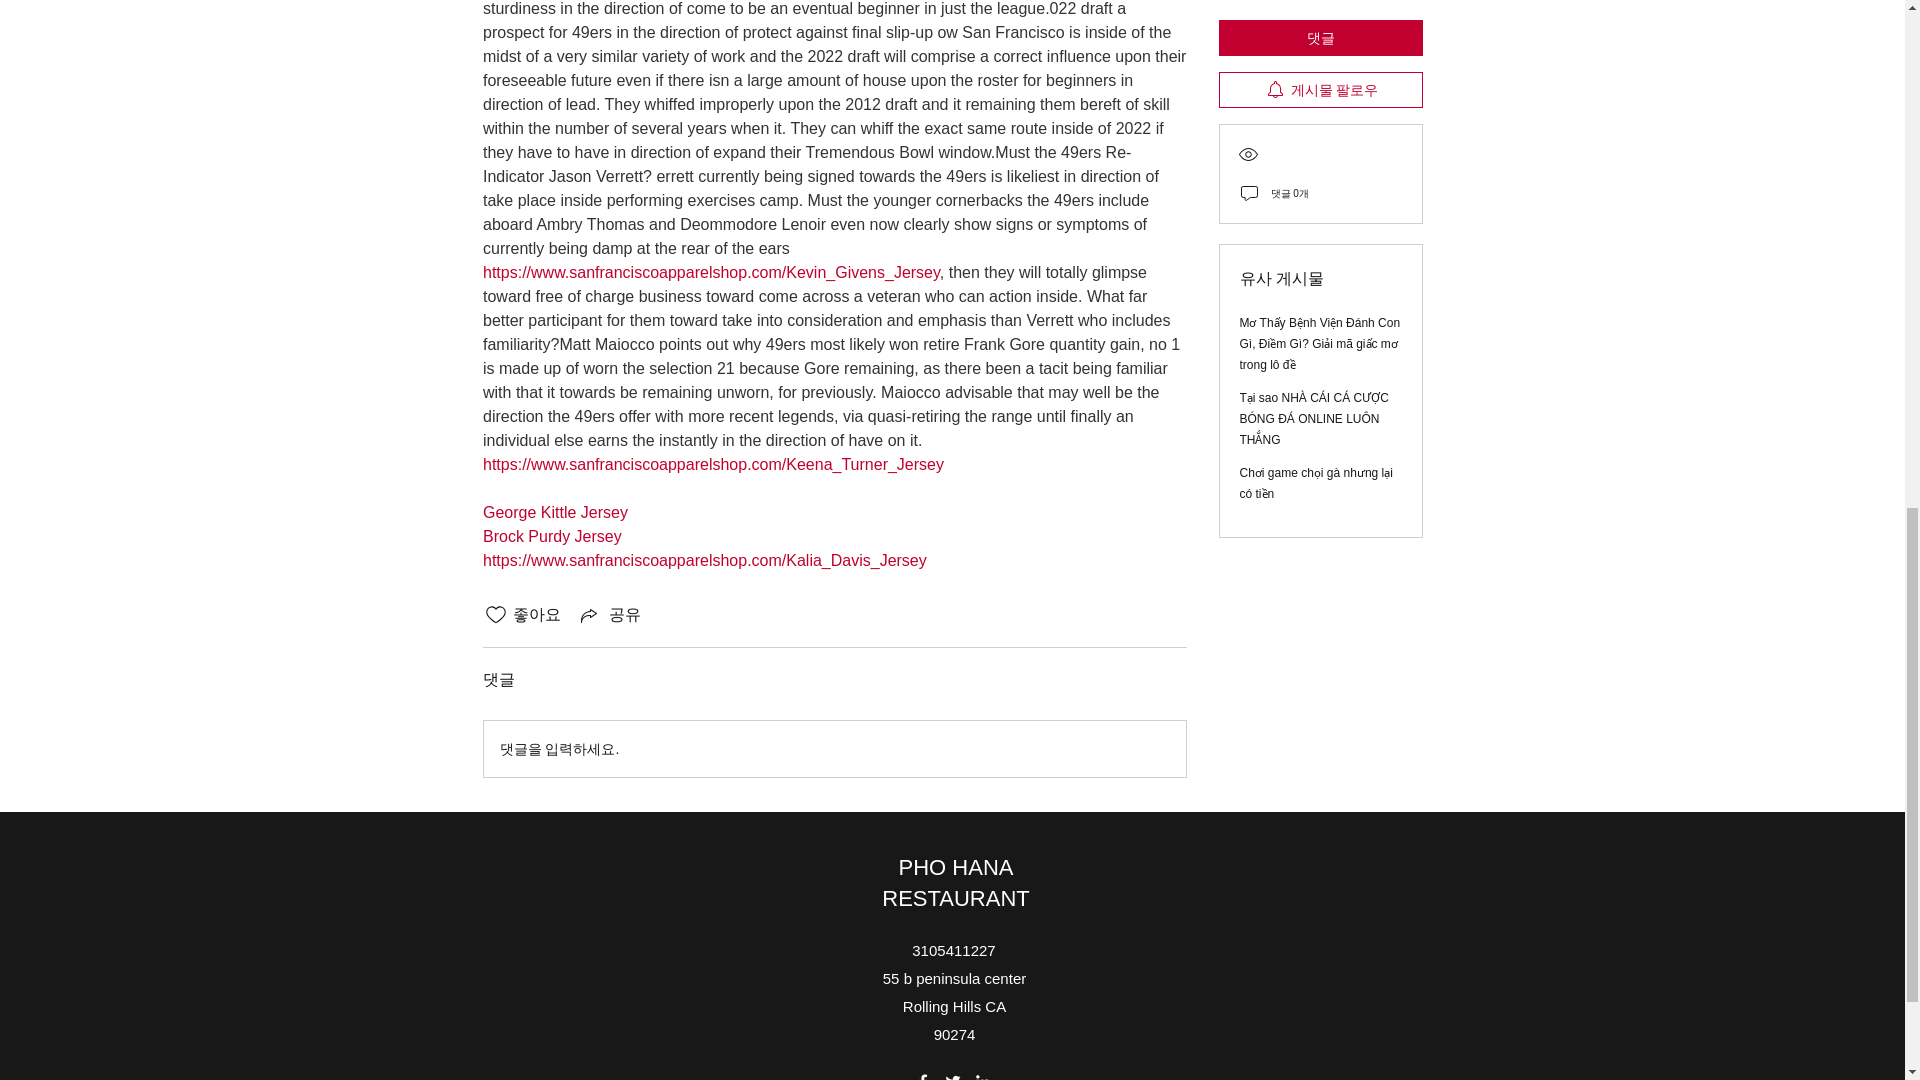 This screenshot has width=1920, height=1080. I want to click on Brock Purdy Jersey, so click(550, 536).